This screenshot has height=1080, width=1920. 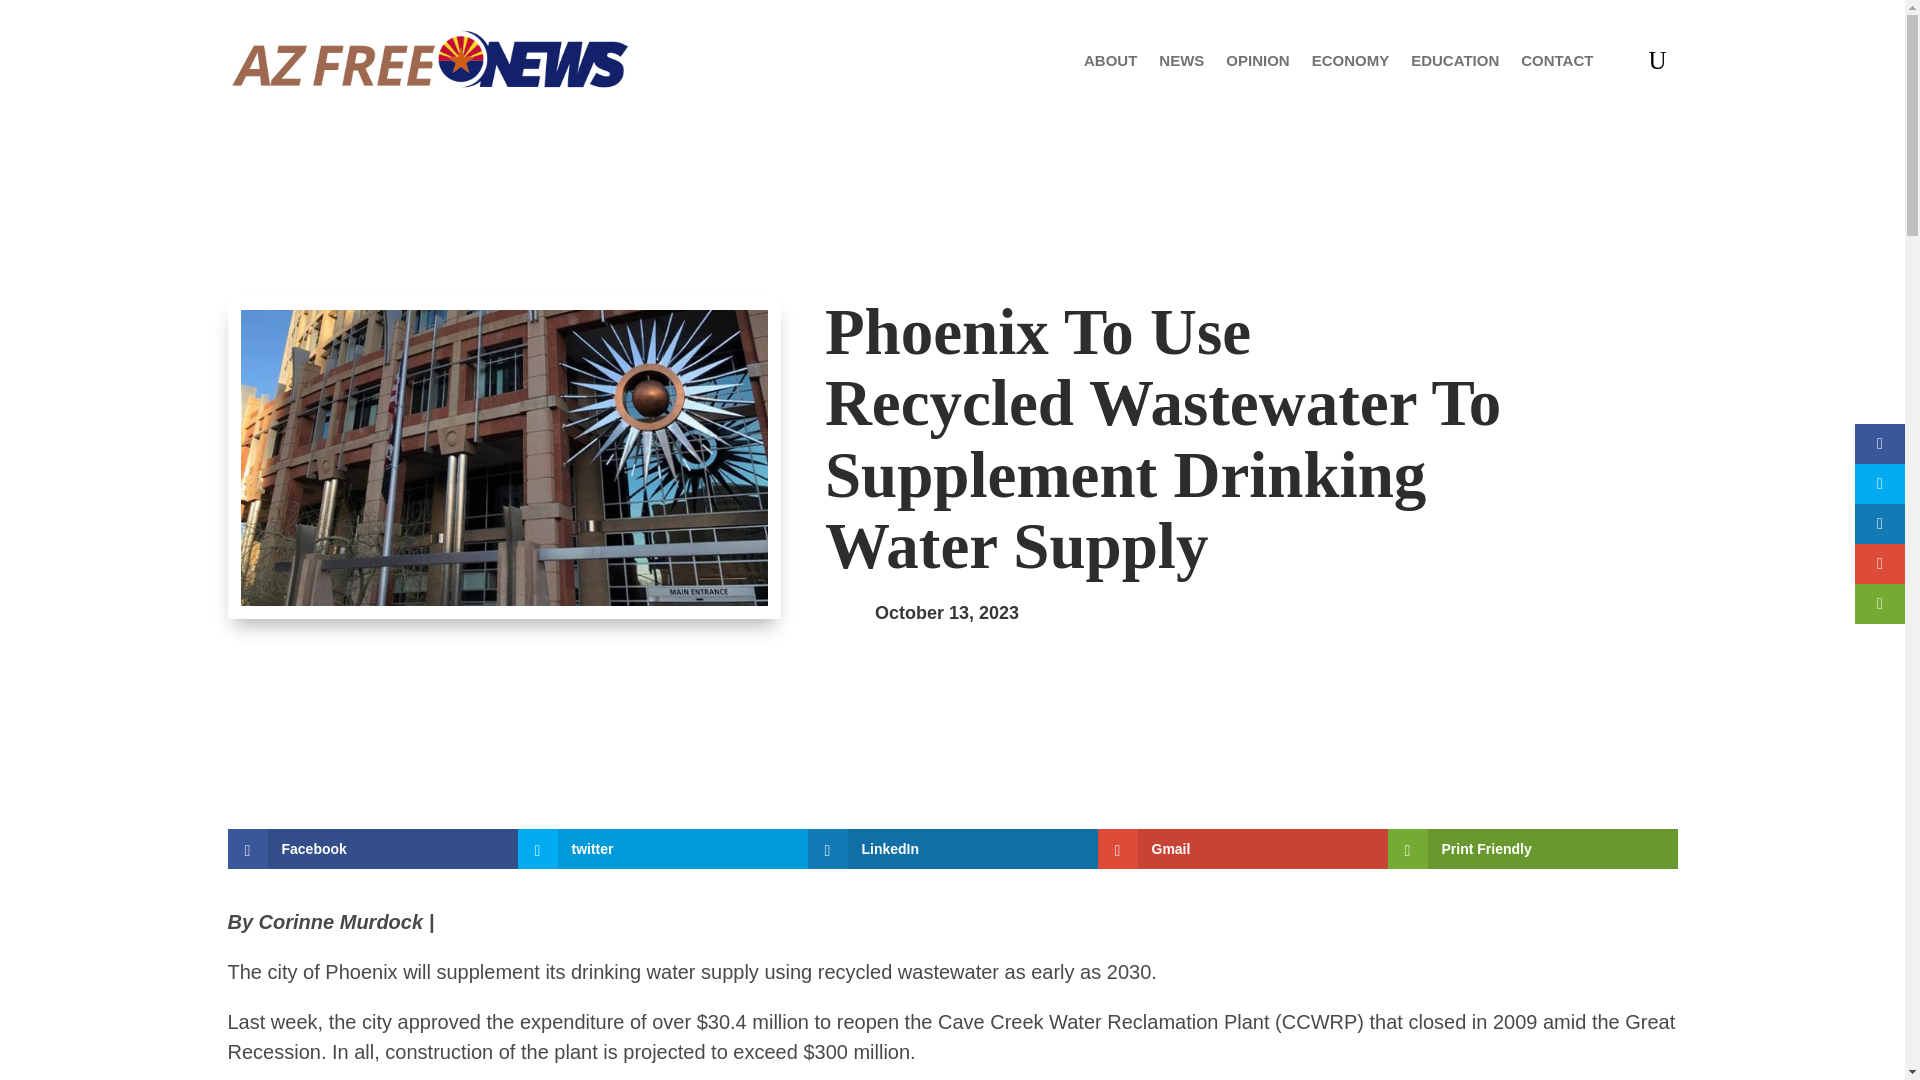 I want to click on CONTACT, so click(x=1556, y=60).